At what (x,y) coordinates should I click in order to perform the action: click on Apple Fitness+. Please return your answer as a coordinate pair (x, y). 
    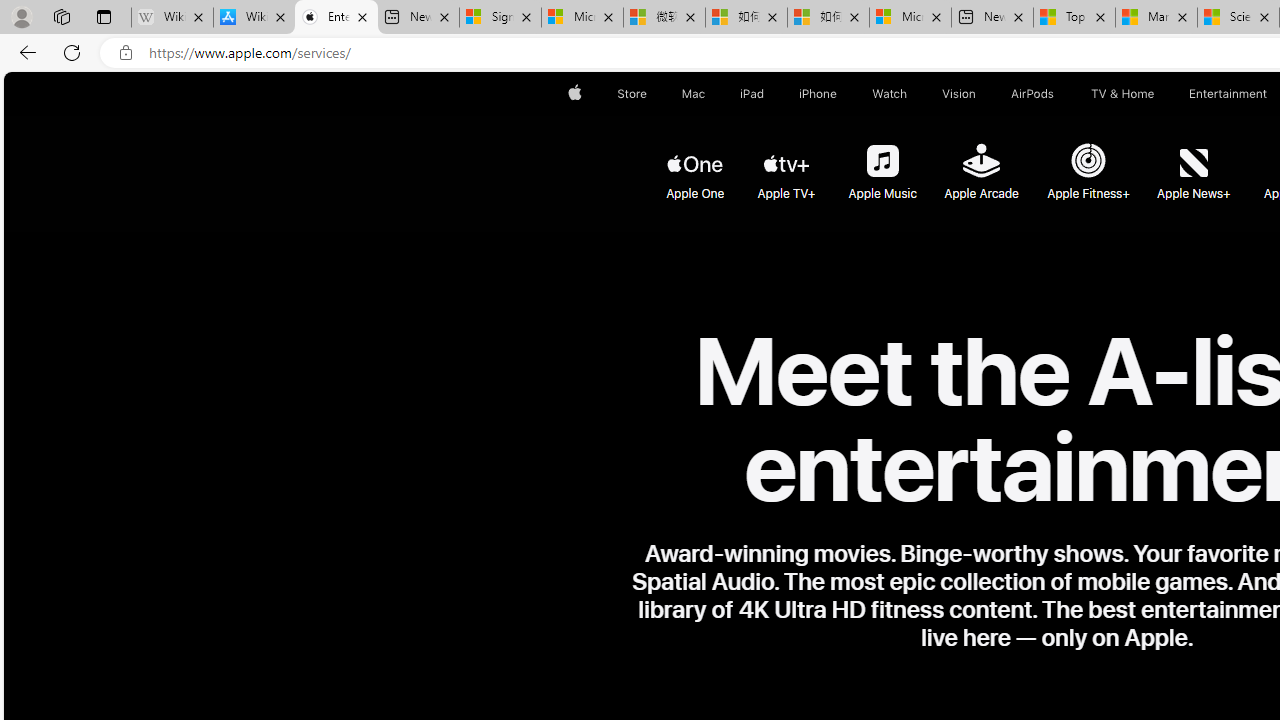
    Looking at the image, I should click on (1086, 162).